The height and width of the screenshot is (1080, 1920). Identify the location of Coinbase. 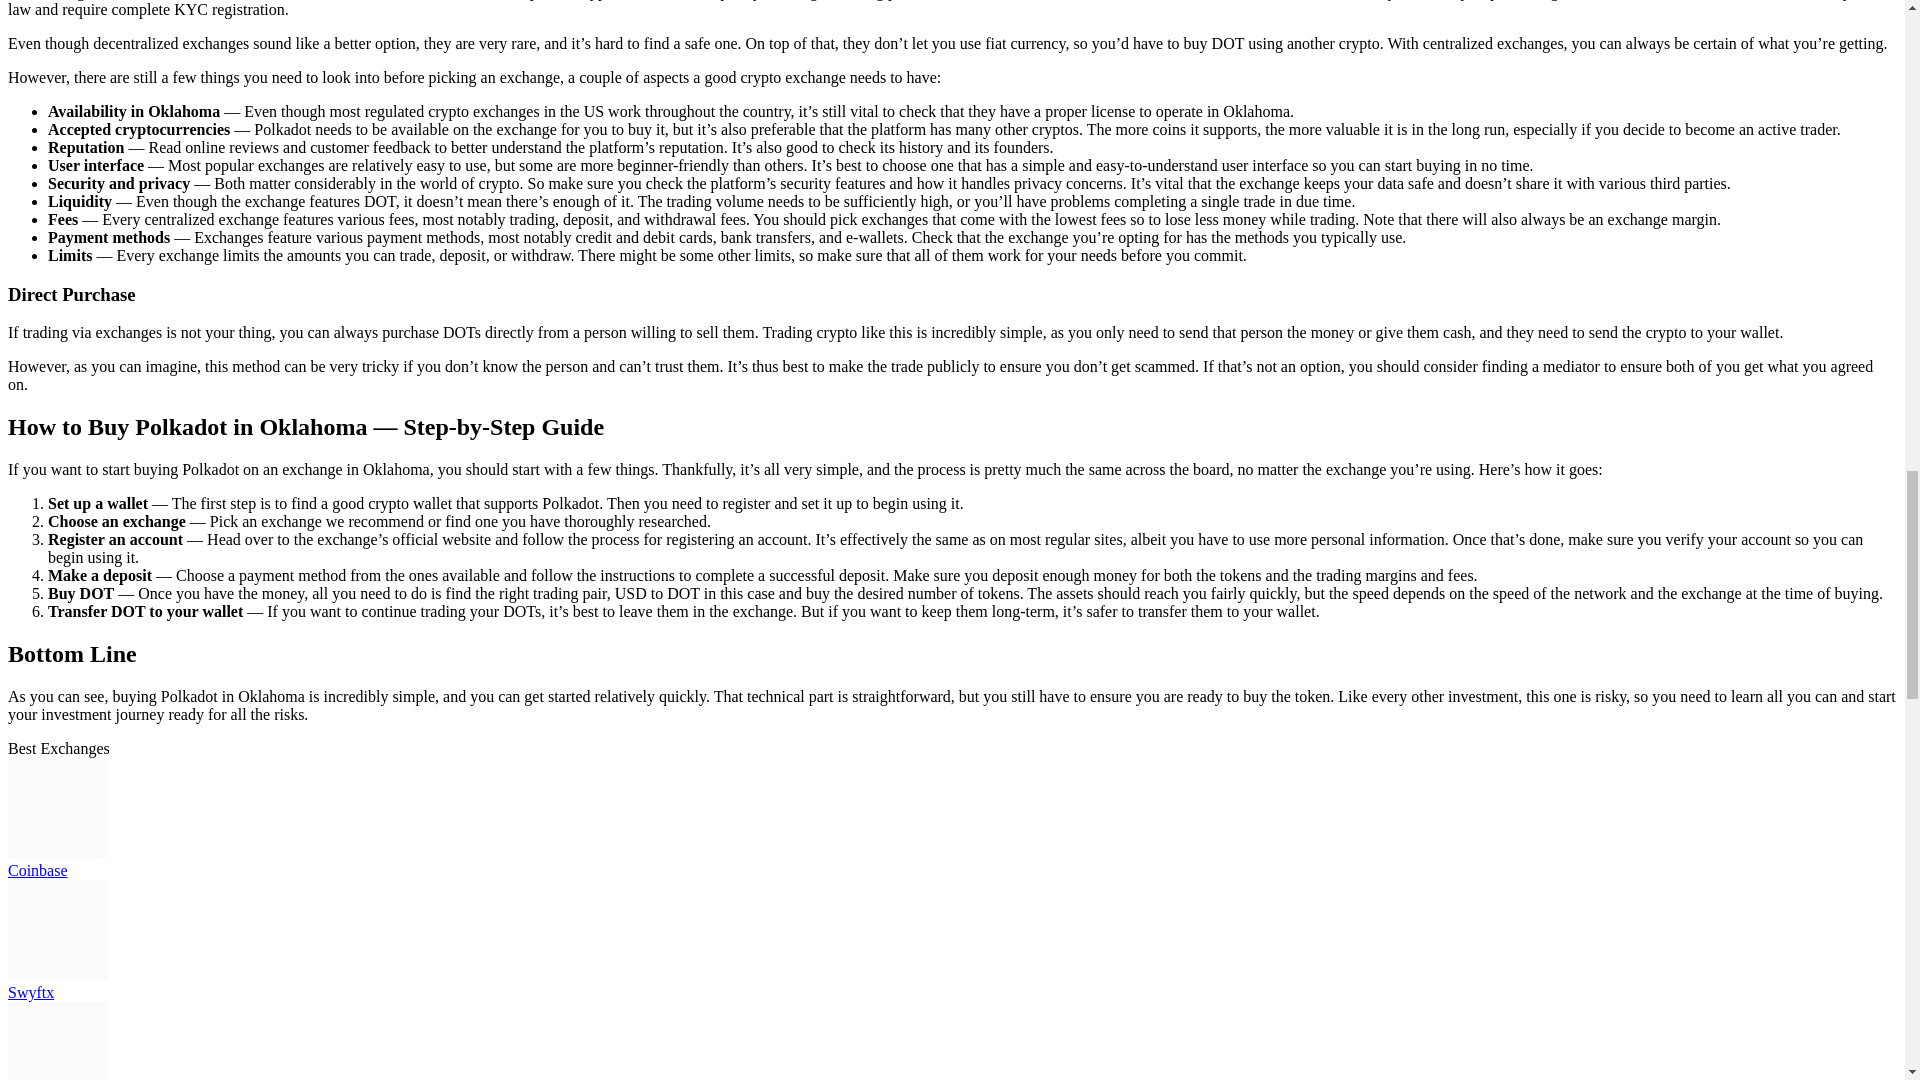
(37, 870).